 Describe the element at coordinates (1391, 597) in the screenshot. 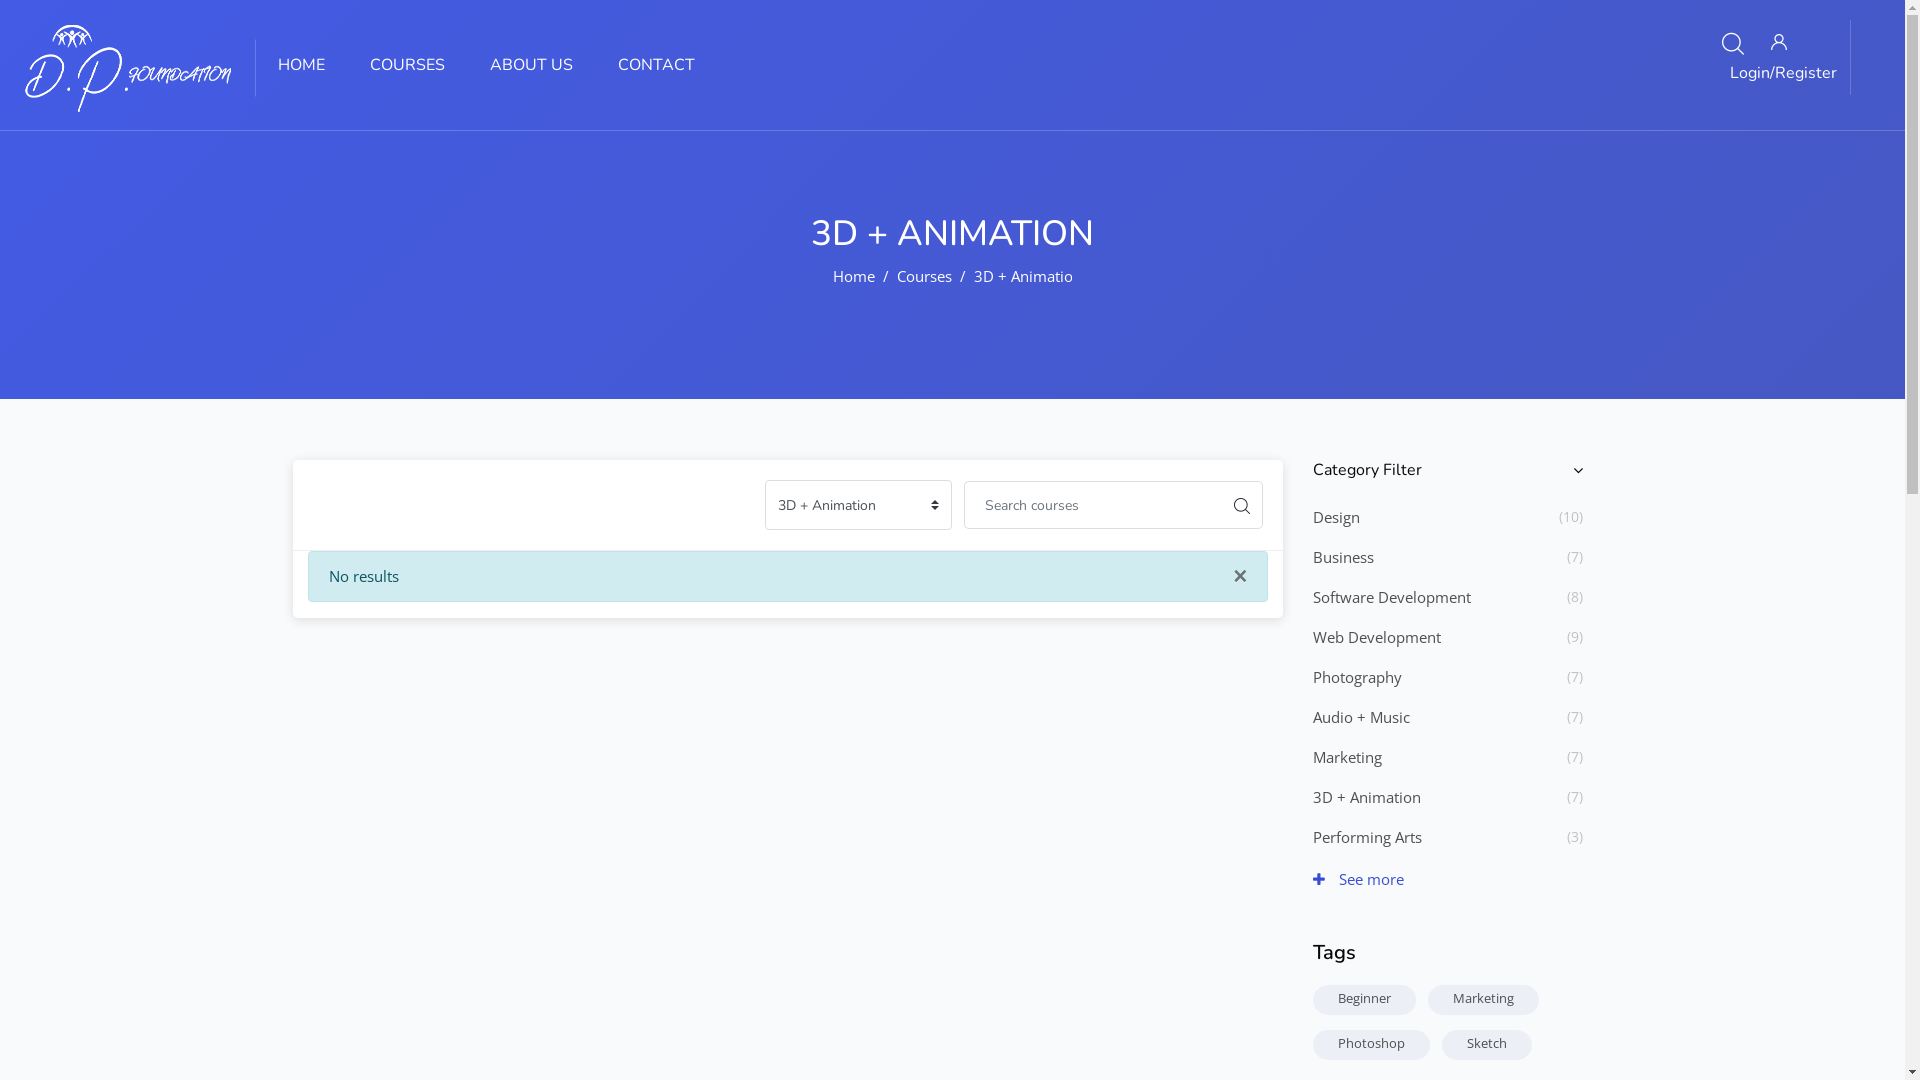

I see `Software Development
(8)` at that location.